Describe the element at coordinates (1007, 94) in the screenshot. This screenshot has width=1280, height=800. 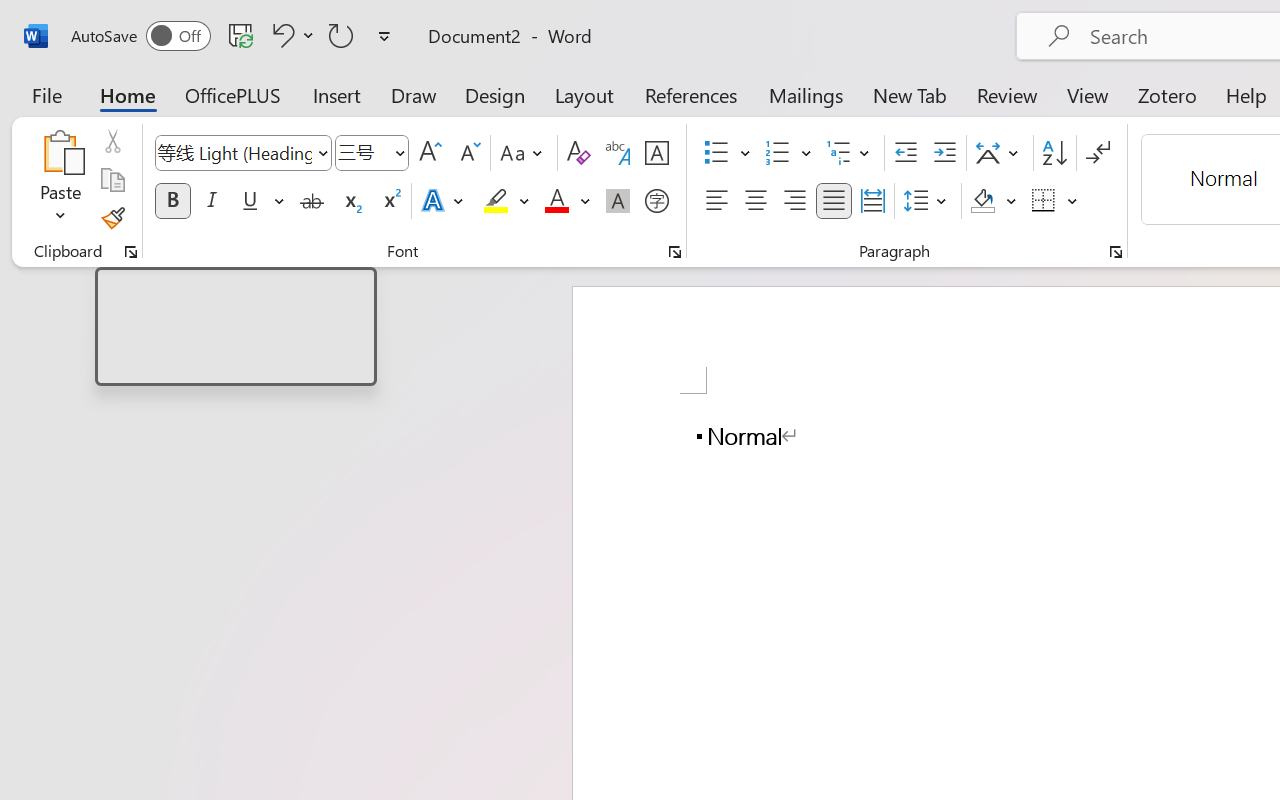
I see `Review` at that location.